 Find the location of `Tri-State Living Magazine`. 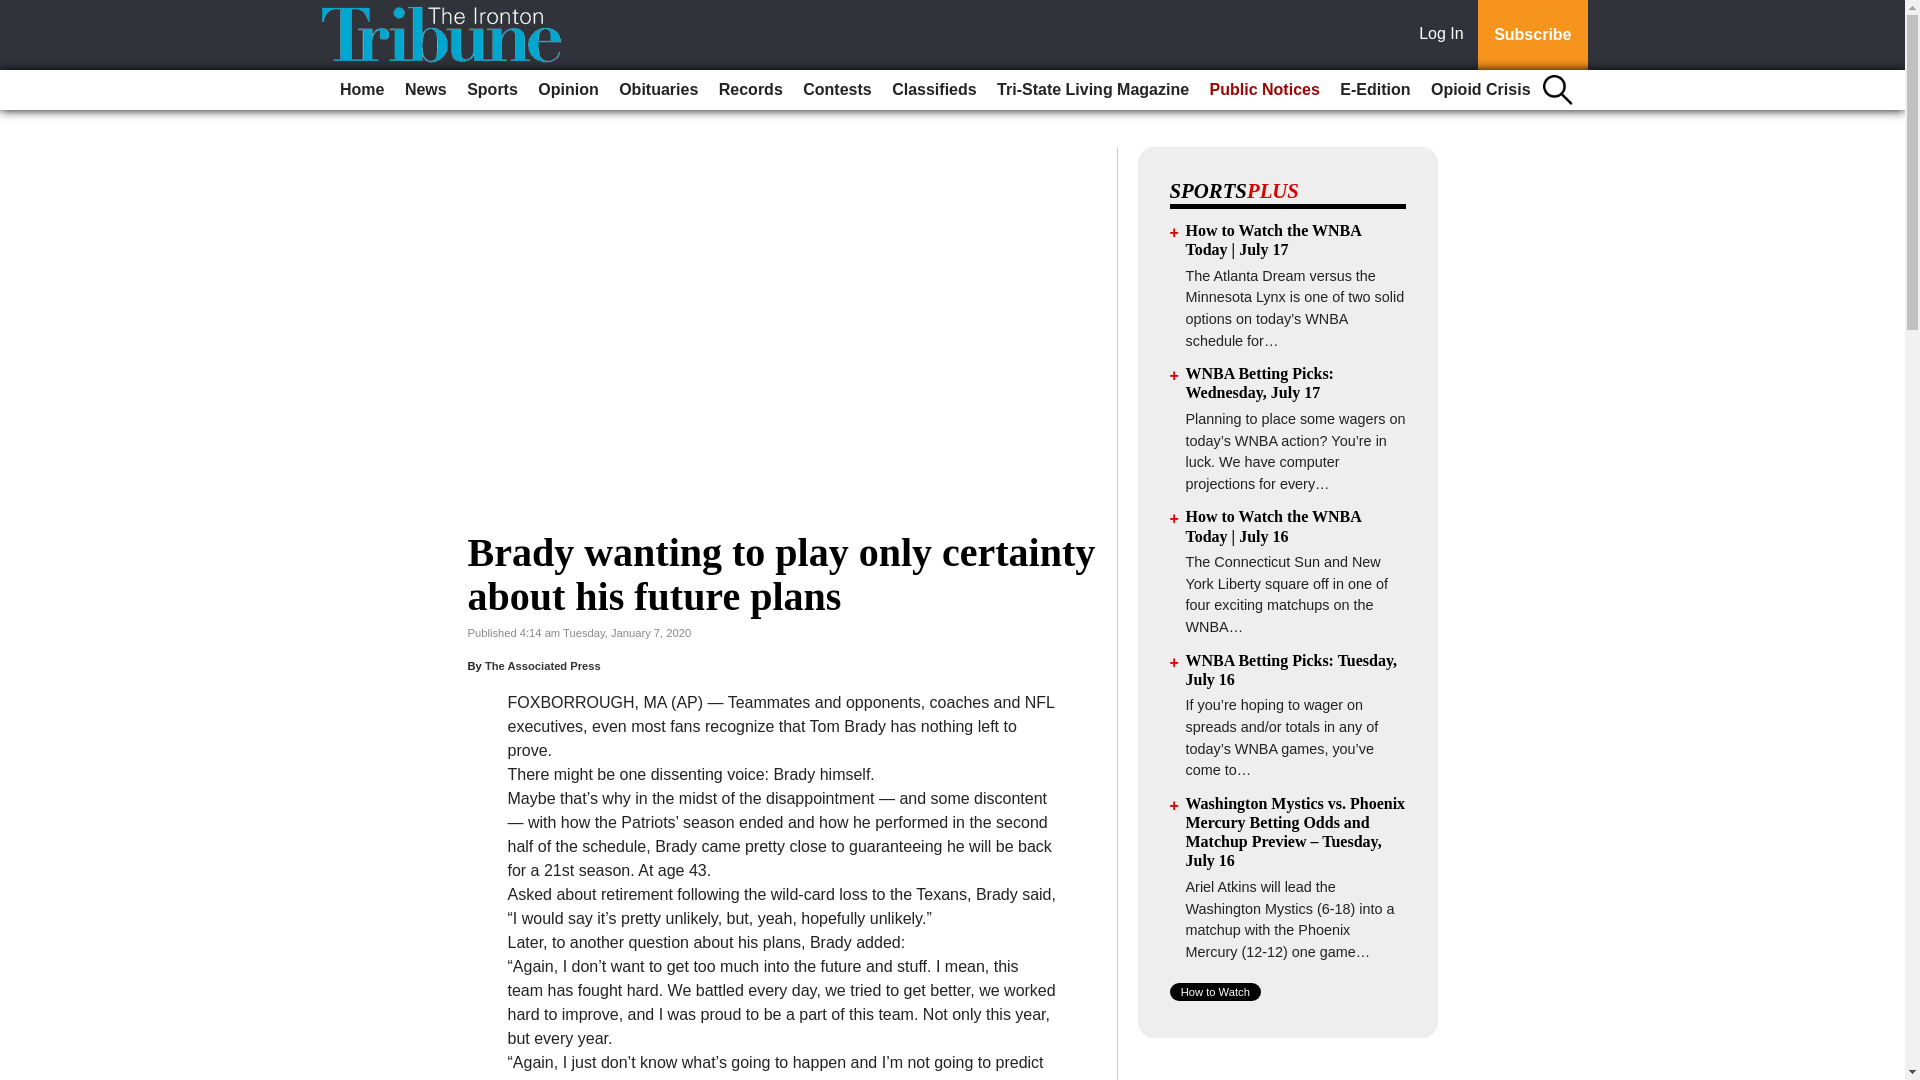

Tri-State Living Magazine is located at coordinates (1092, 90).